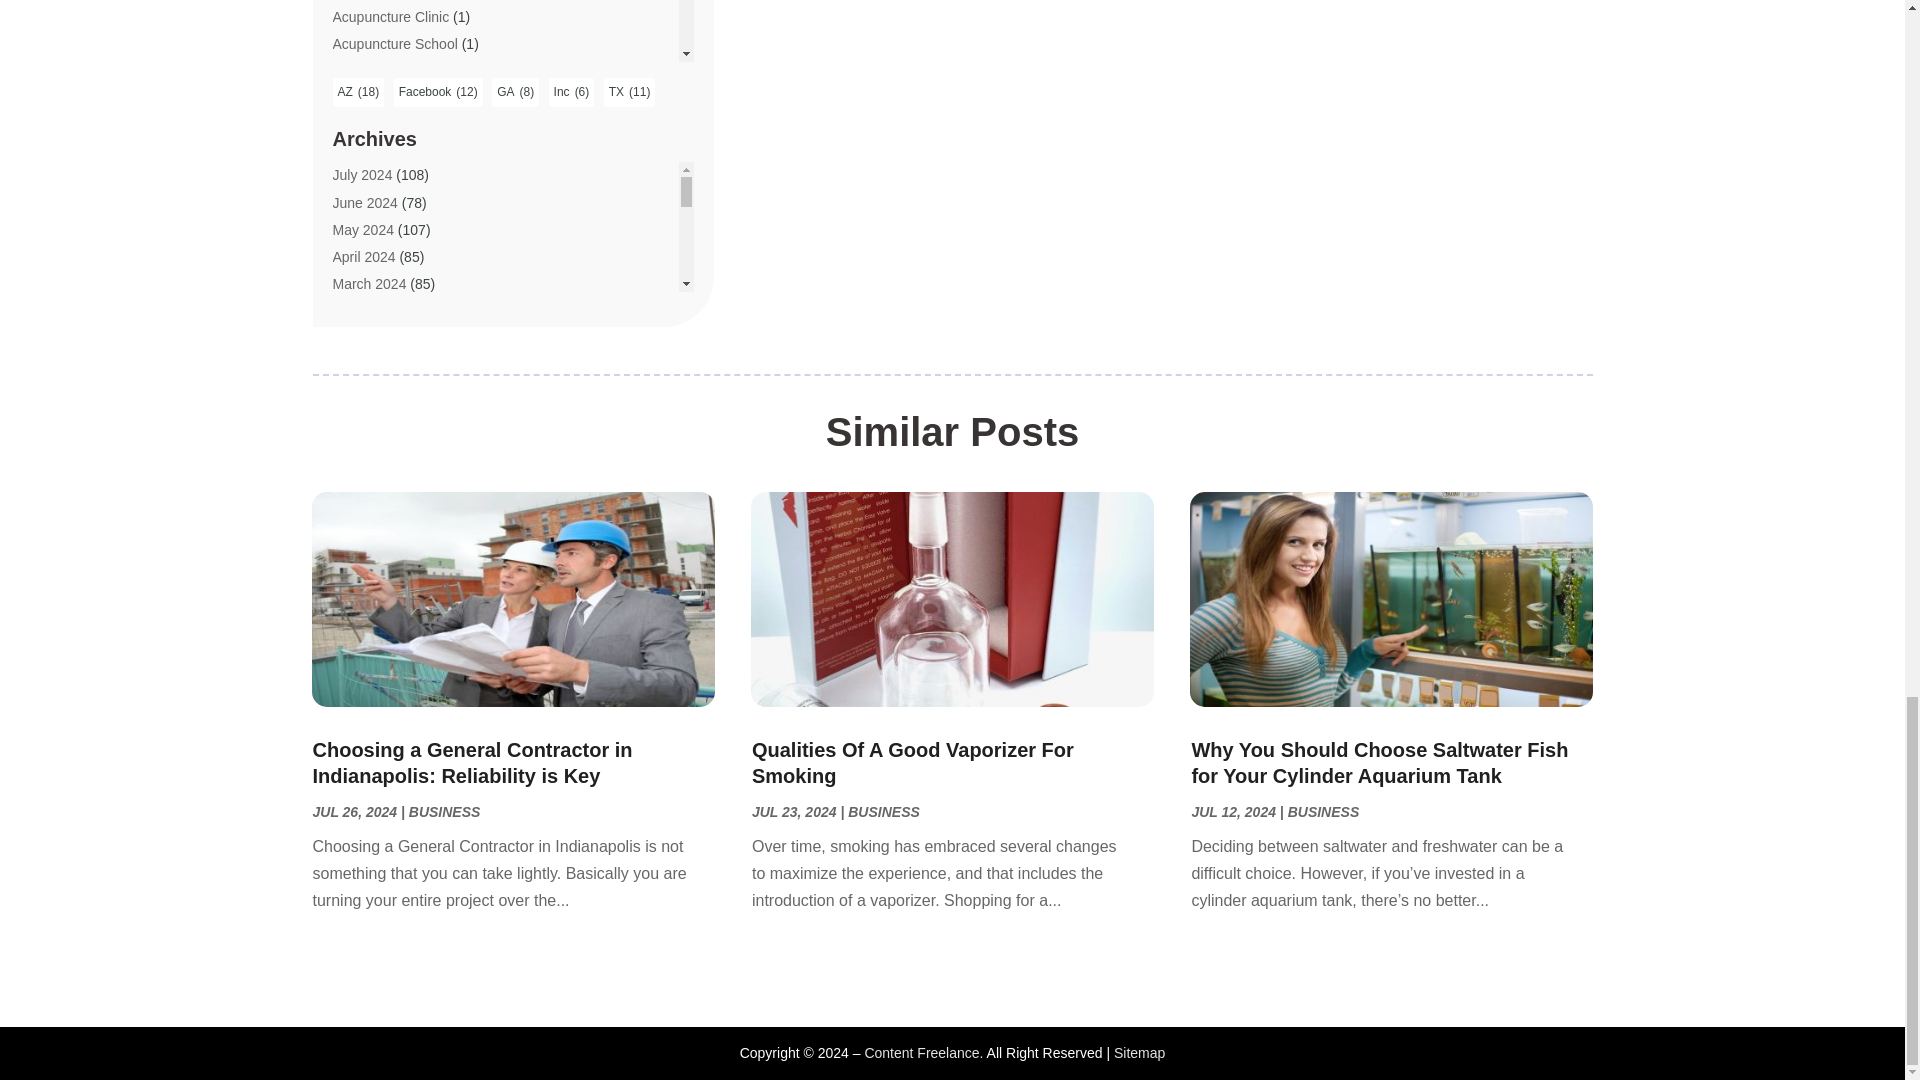 The height and width of the screenshot is (1080, 1920). What do you see at coordinates (392, 124) in the screenshot?
I see `Agricultural Service` at bounding box center [392, 124].